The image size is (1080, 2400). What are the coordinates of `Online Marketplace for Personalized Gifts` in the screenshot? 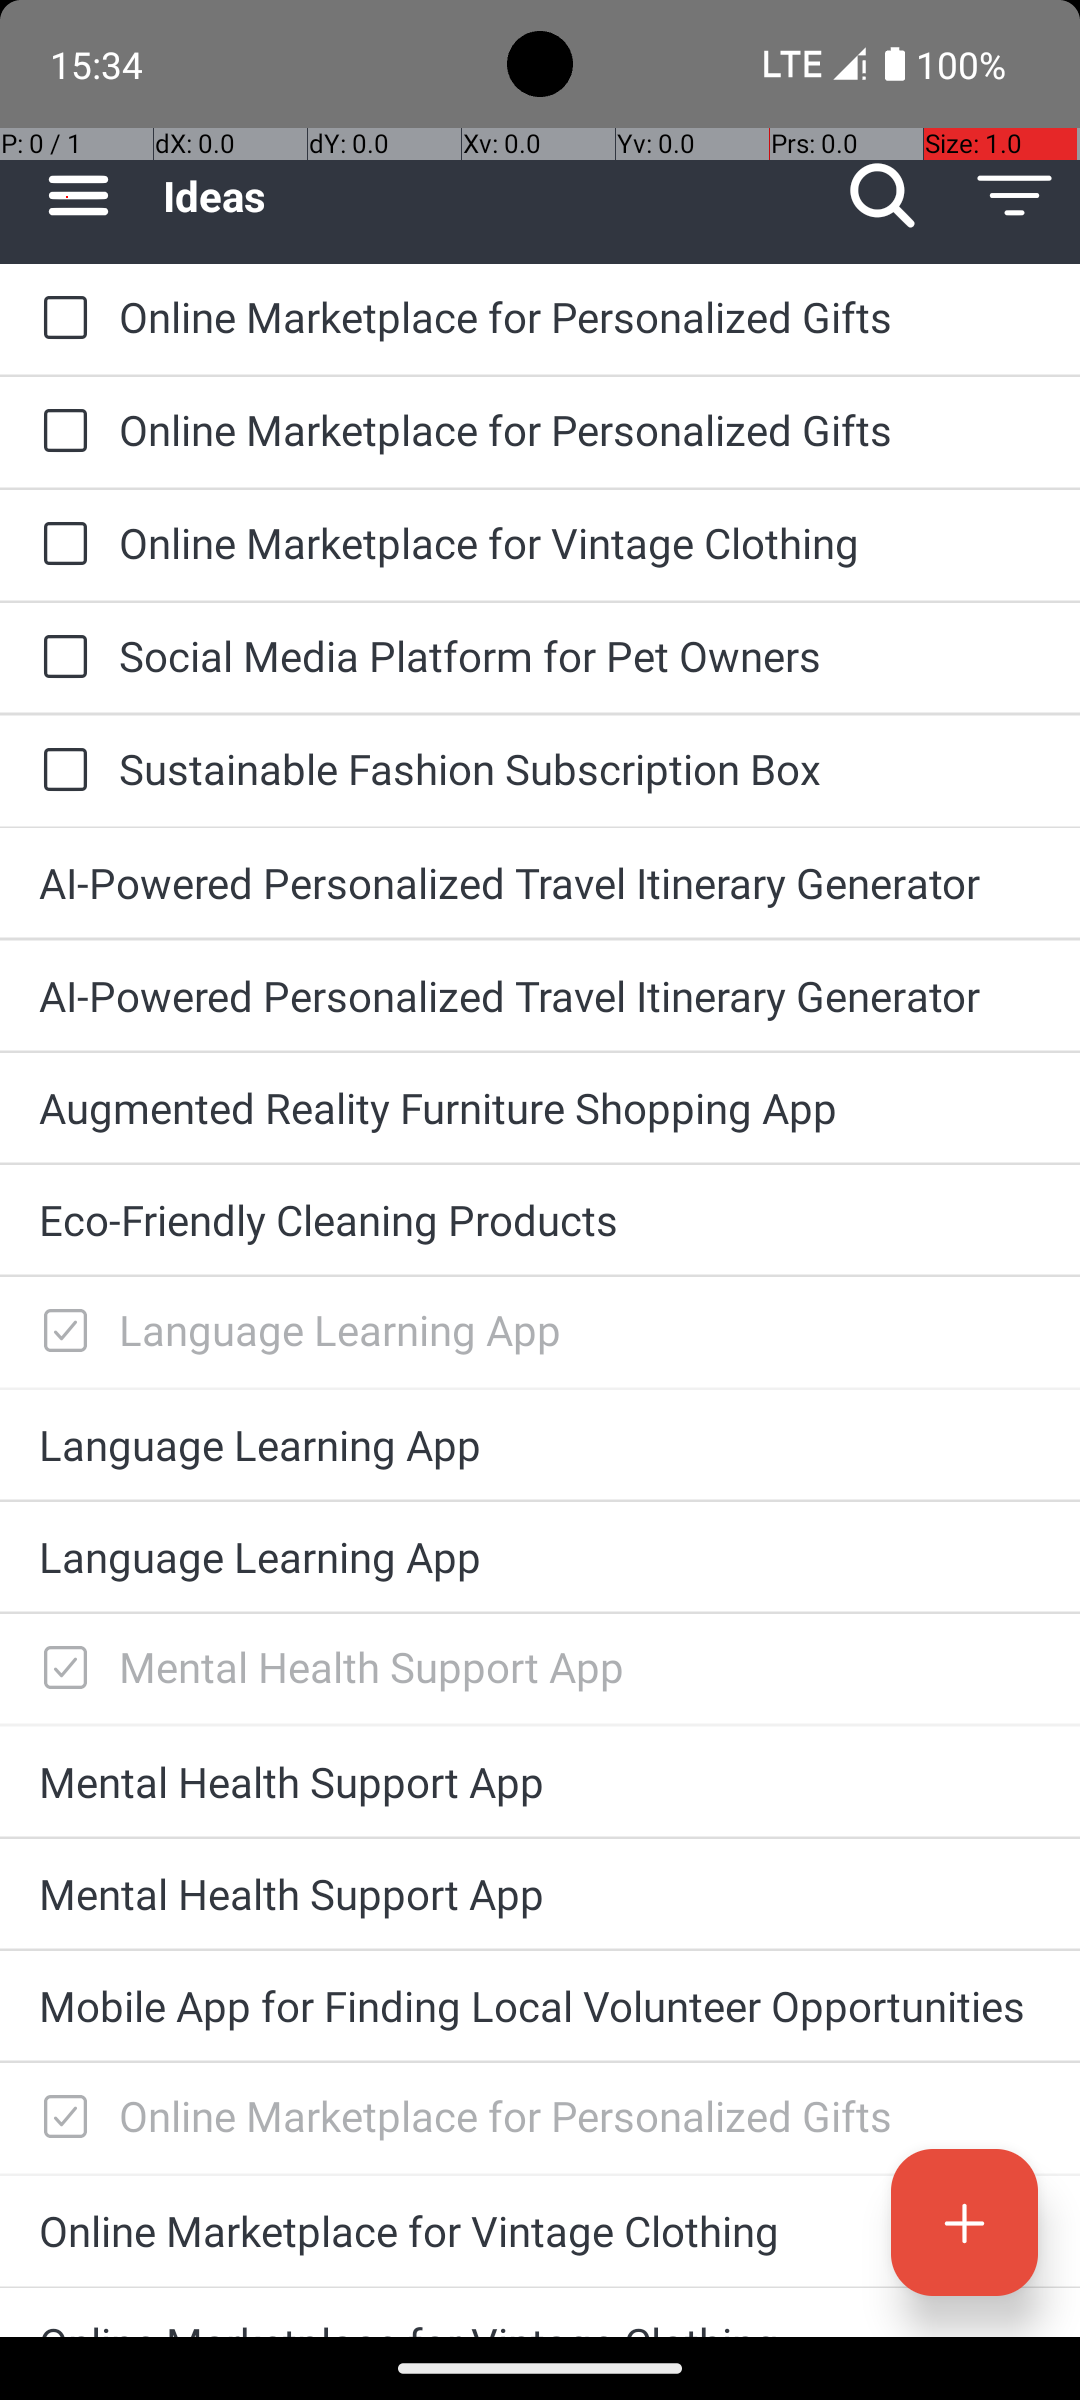 It's located at (580, 316).